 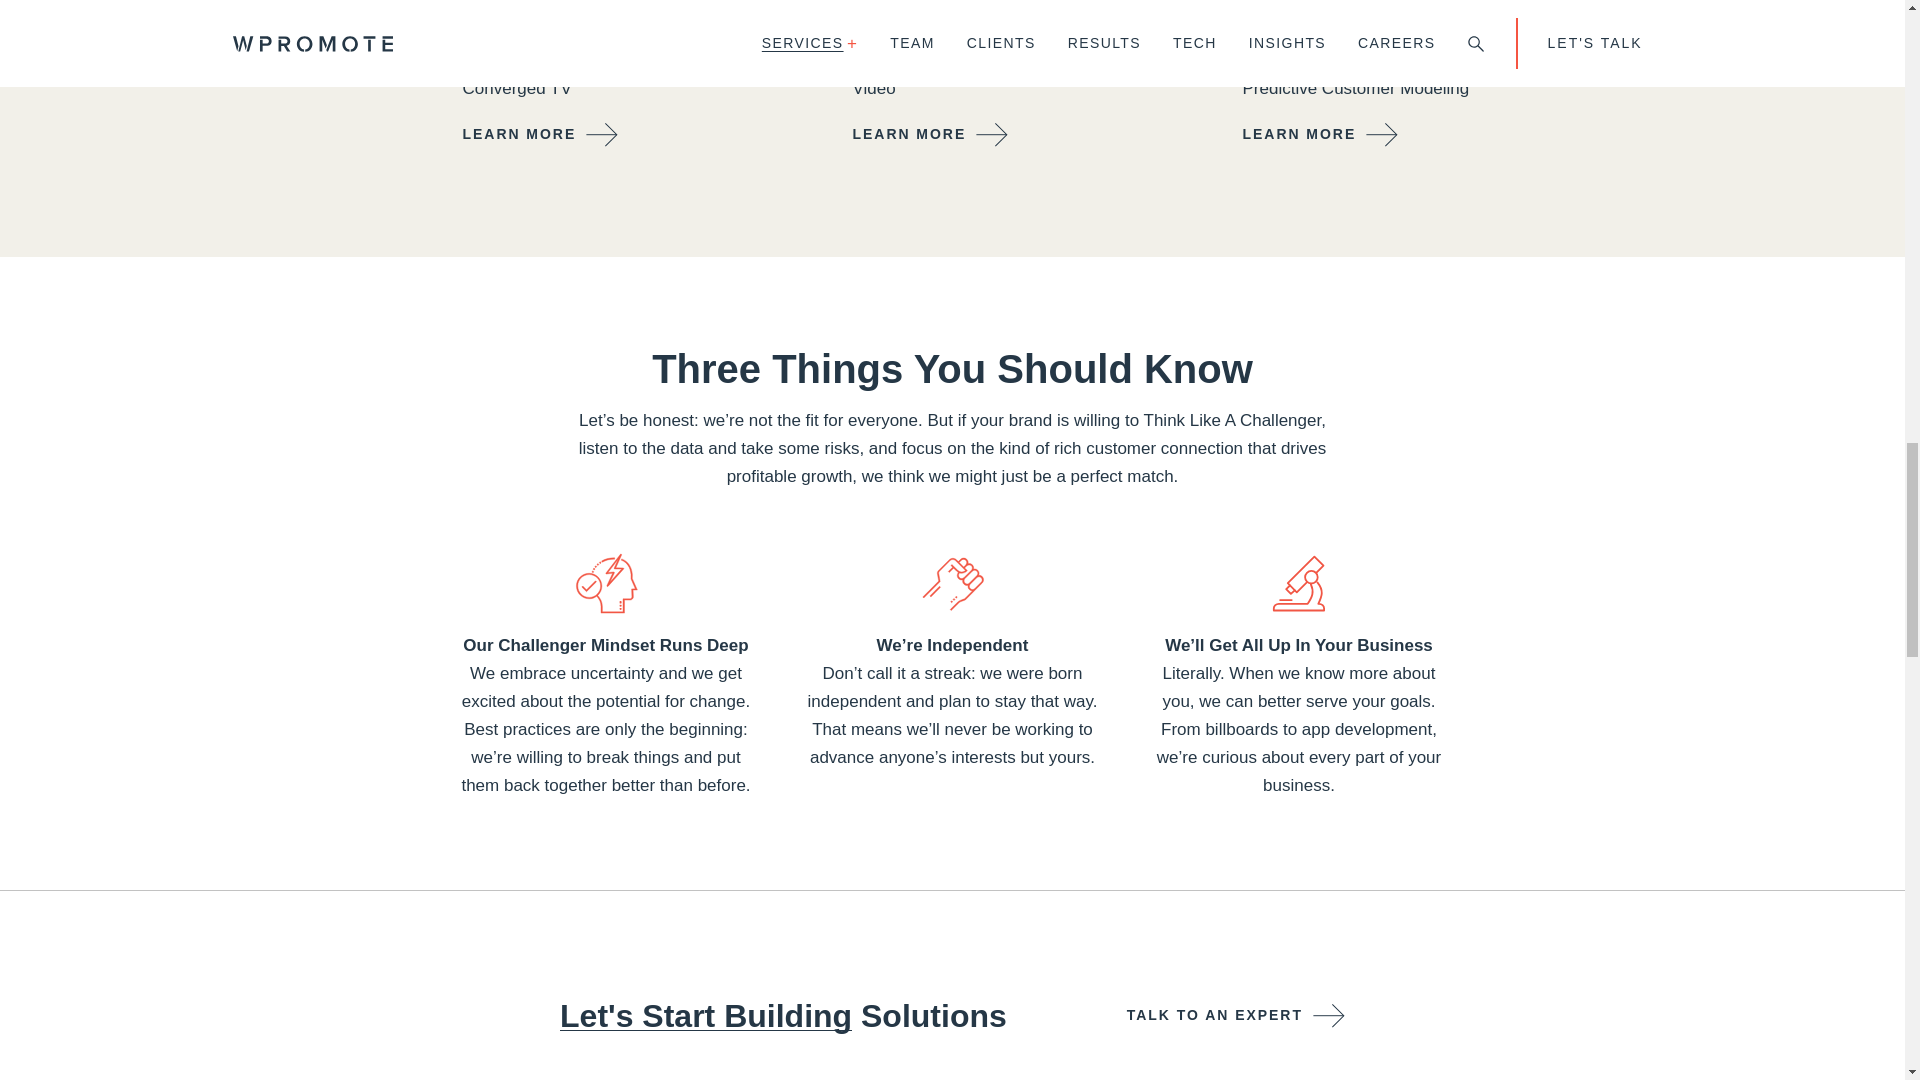 What do you see at coordinates (1392, 10) in the screenshot?
I see `Challenger Labs` at bounding box center [1392, 10].